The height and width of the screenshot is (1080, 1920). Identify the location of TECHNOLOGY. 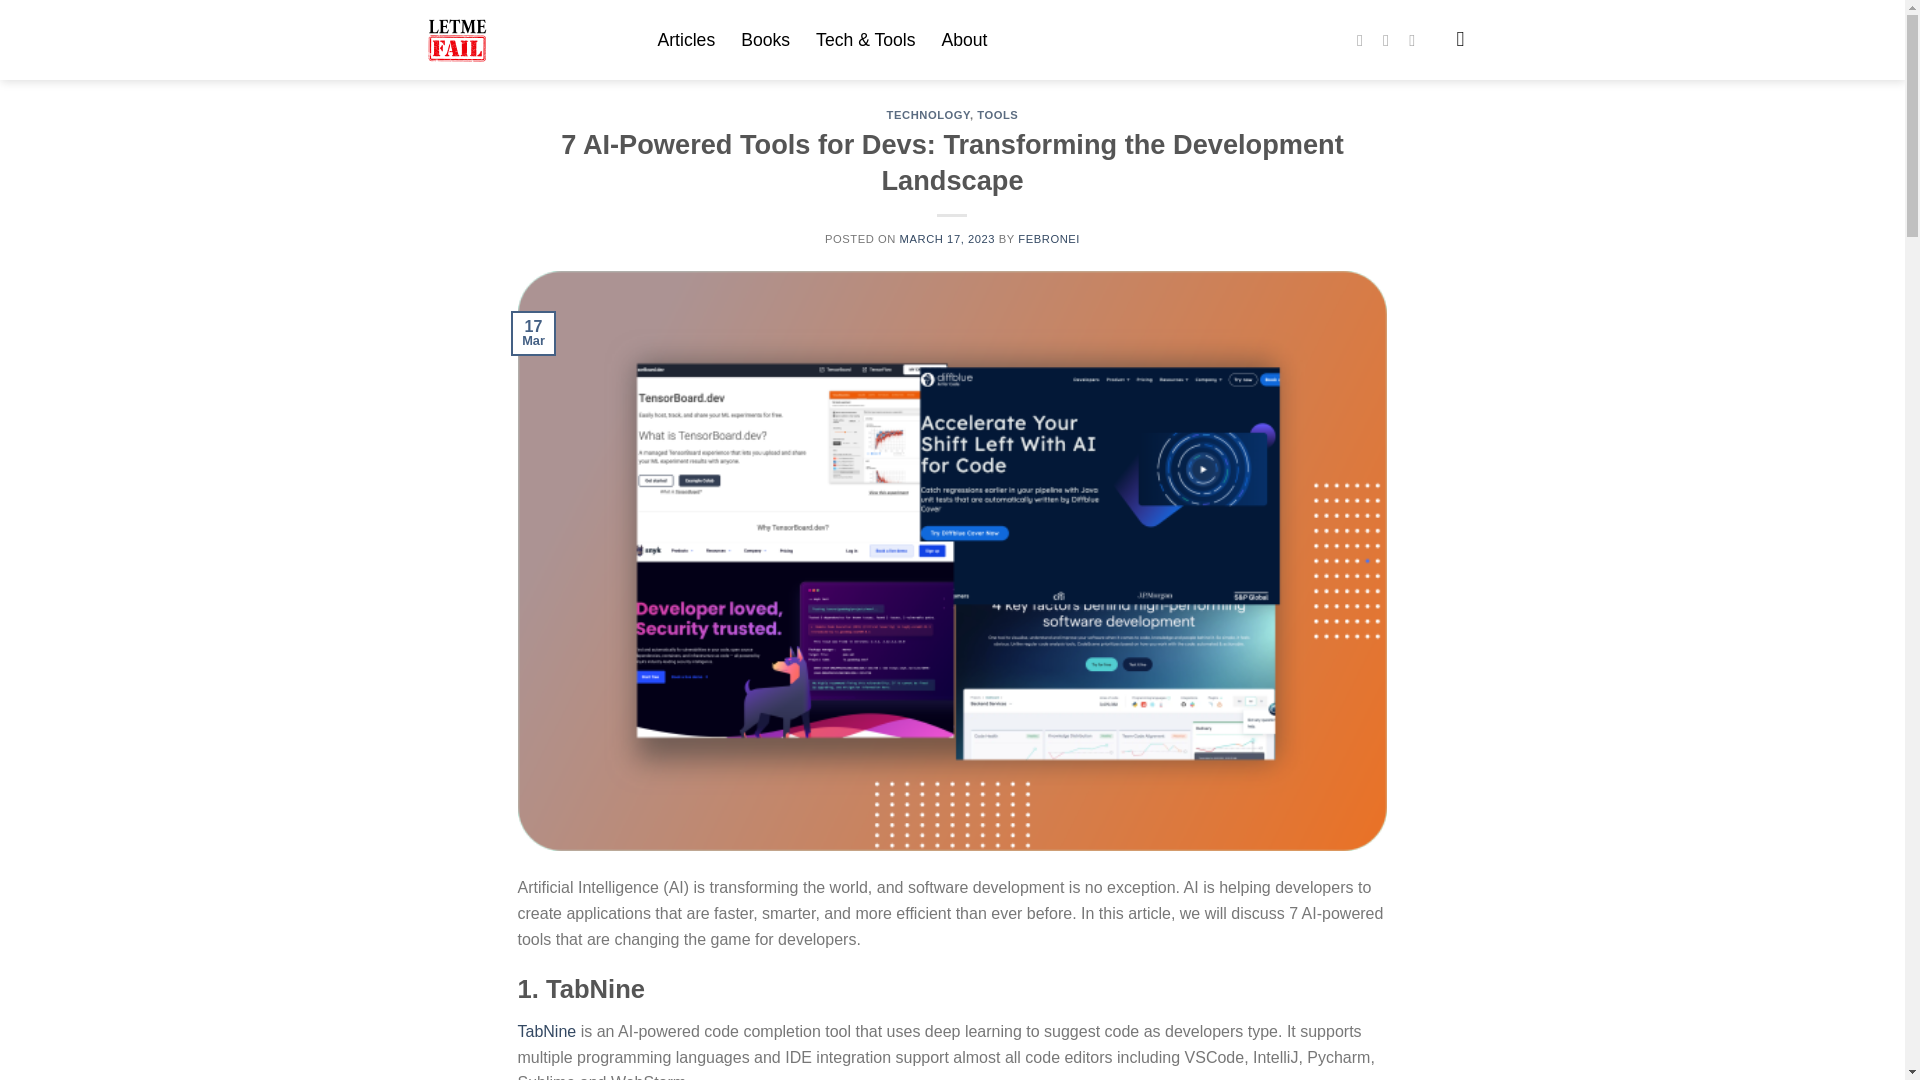
(928, 114).